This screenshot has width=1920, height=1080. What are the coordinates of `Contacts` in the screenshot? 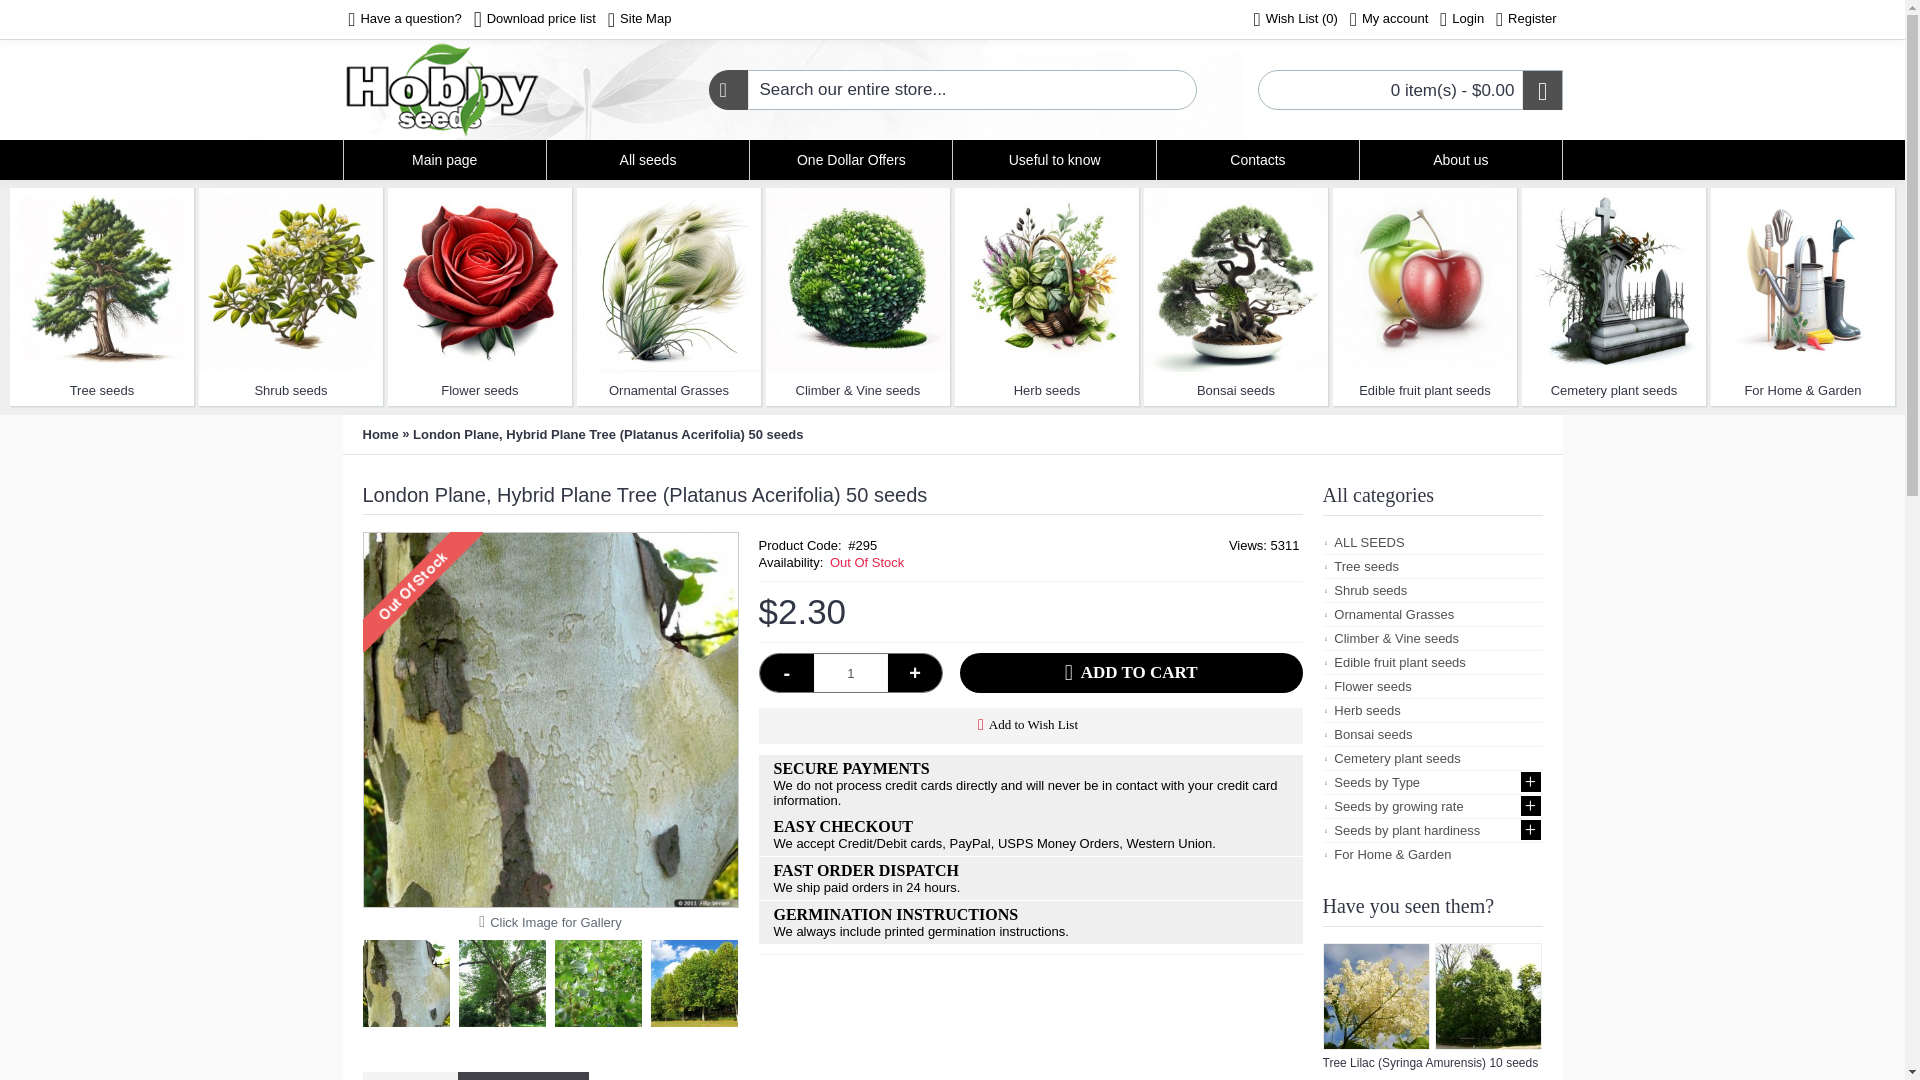 It's located at (1258, 160).